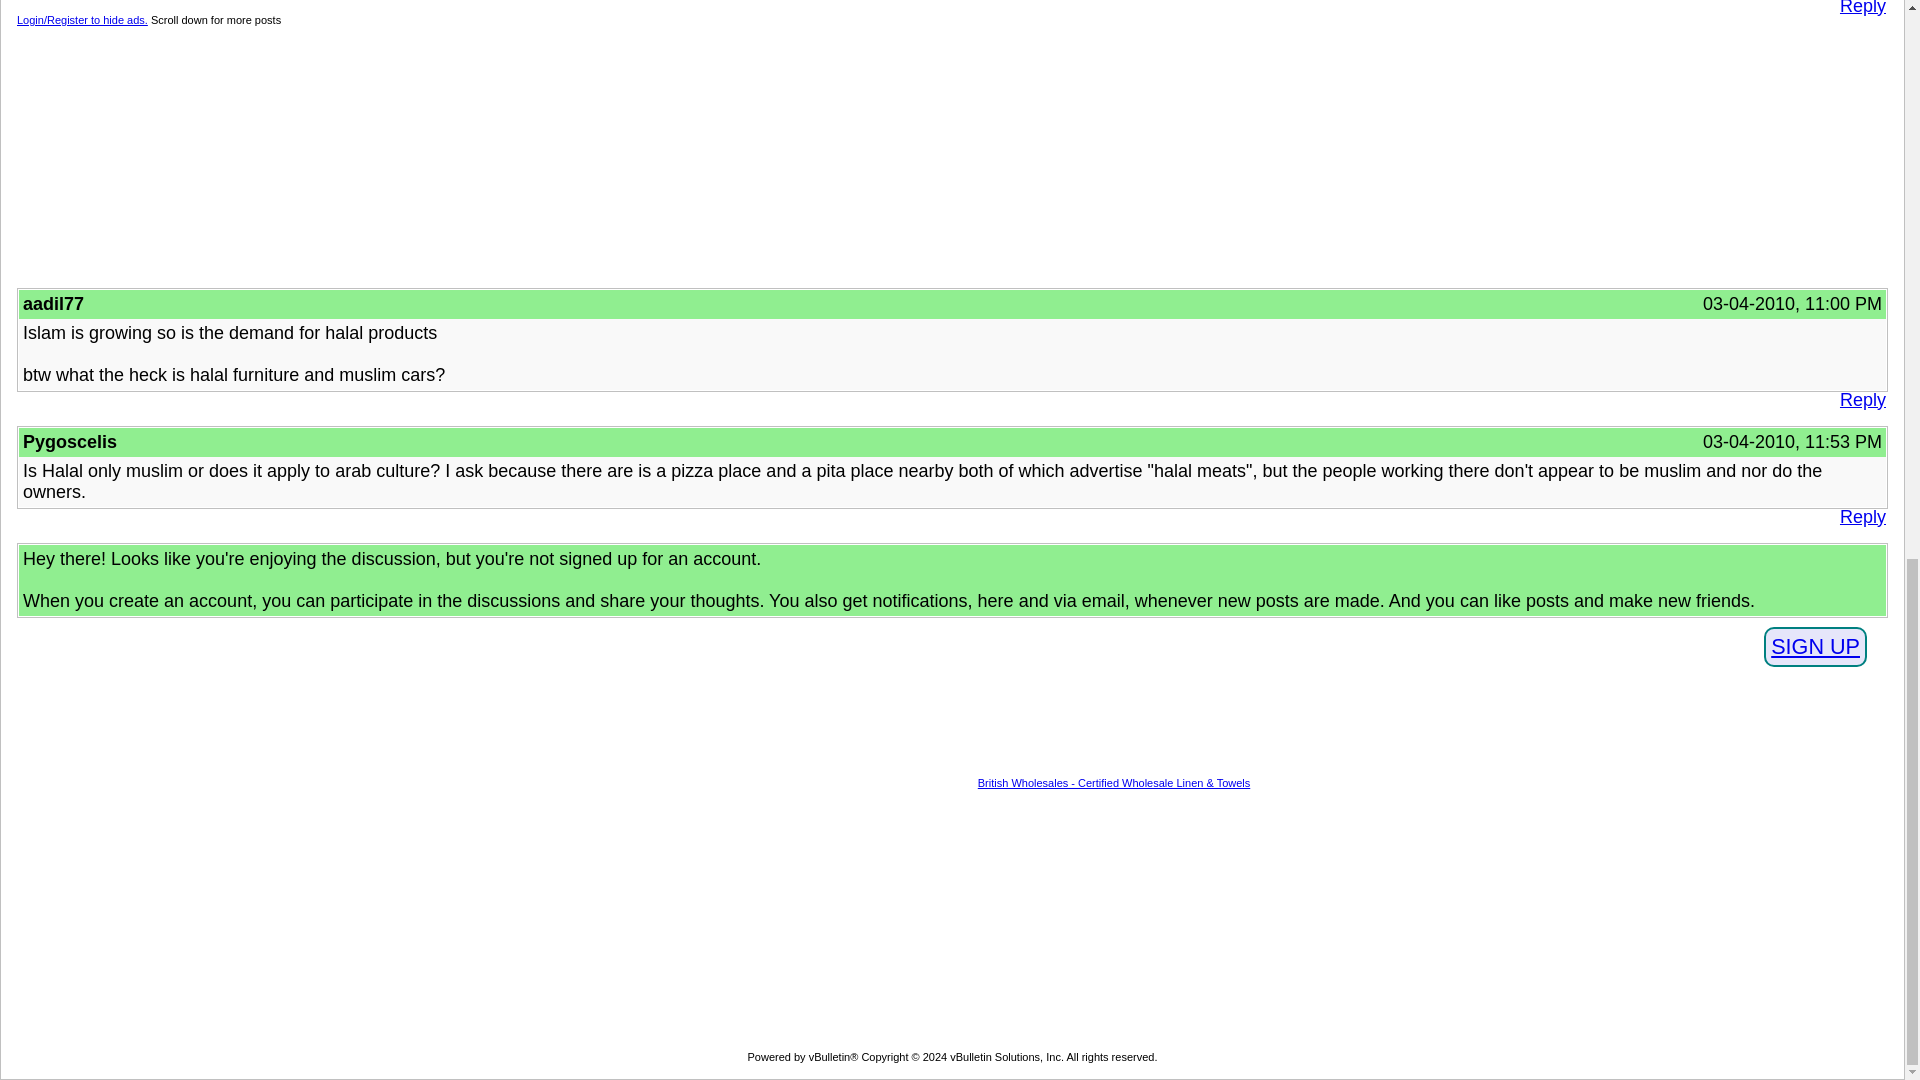 Image resolution: width=1920 pixels, height=1080 pixels. Describe the element at coordinates (1862, 517) in the screenshot. I see `Reply` at that location.